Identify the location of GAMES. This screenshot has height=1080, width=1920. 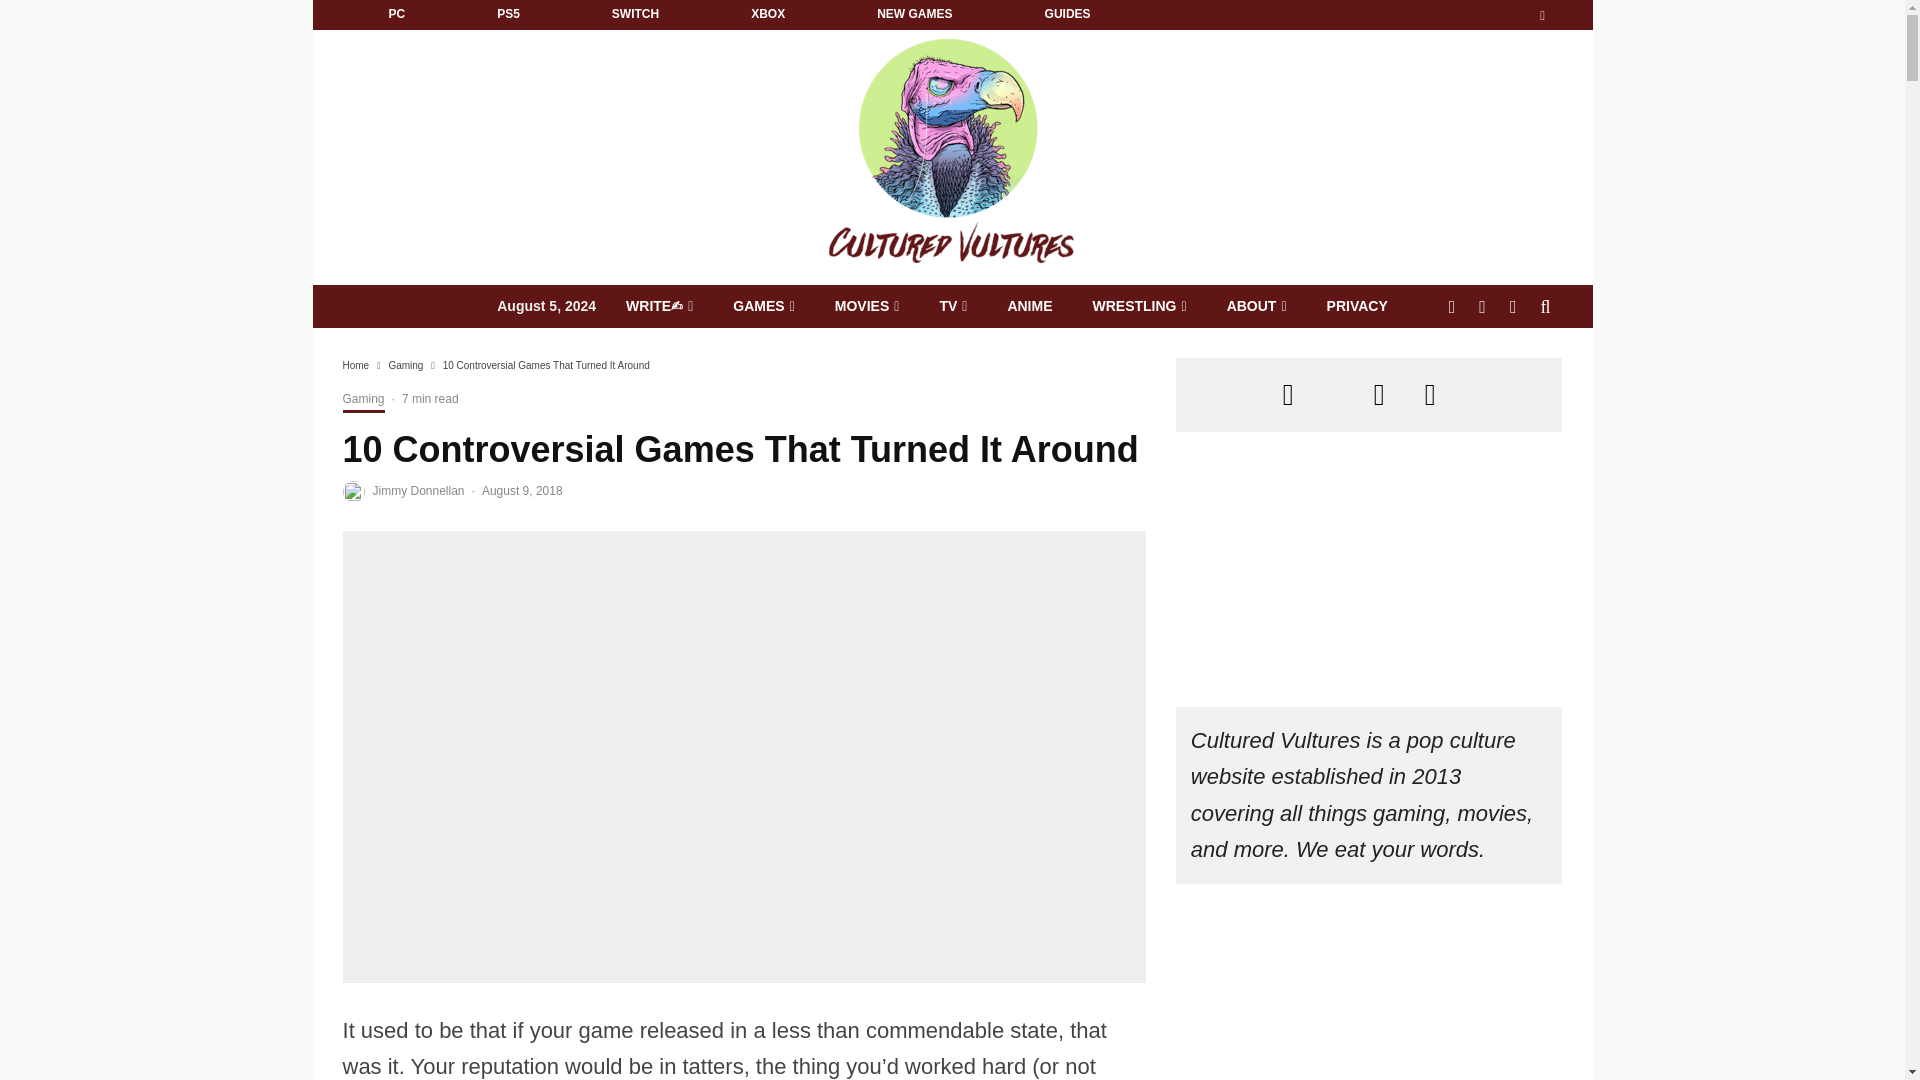
(763, 306).